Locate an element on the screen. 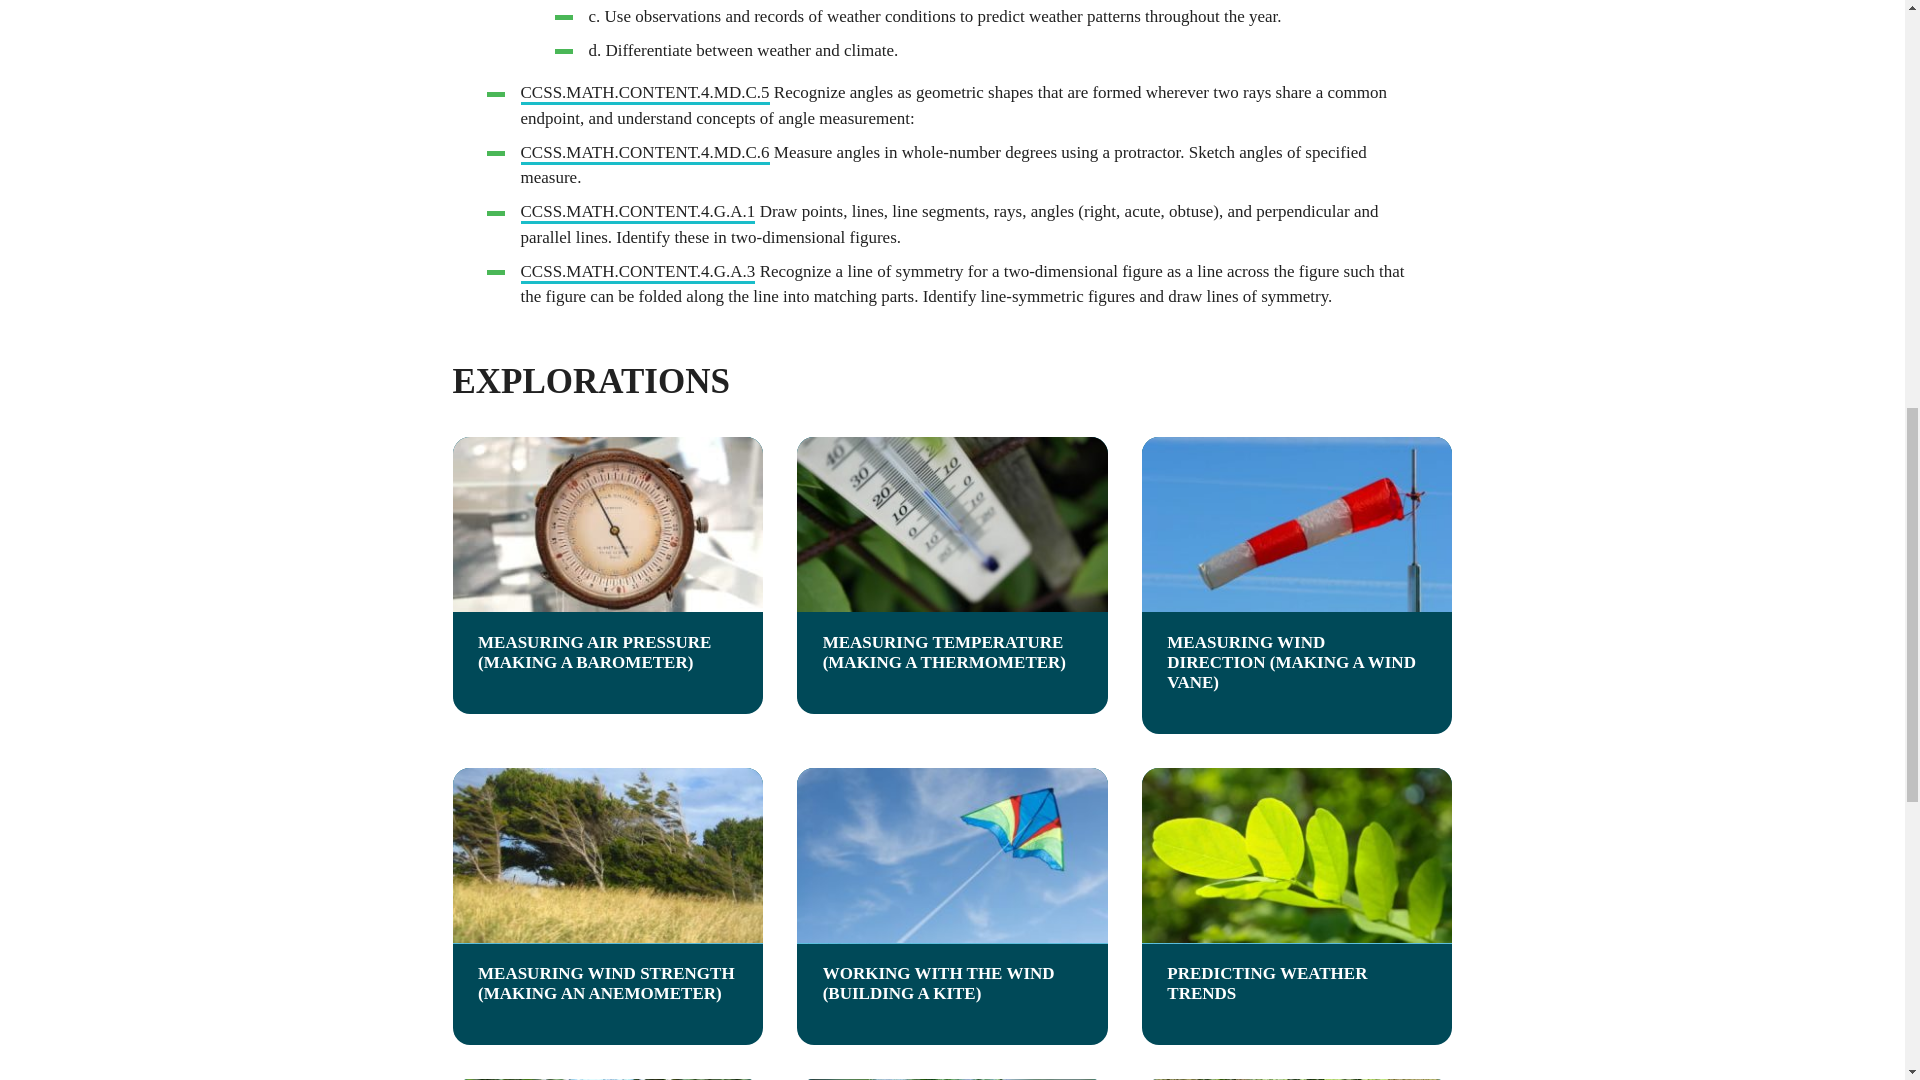 The image size is (1920, 1080). PREDICTING WEATHER TRENDS is located at coordinates (1298, 906).